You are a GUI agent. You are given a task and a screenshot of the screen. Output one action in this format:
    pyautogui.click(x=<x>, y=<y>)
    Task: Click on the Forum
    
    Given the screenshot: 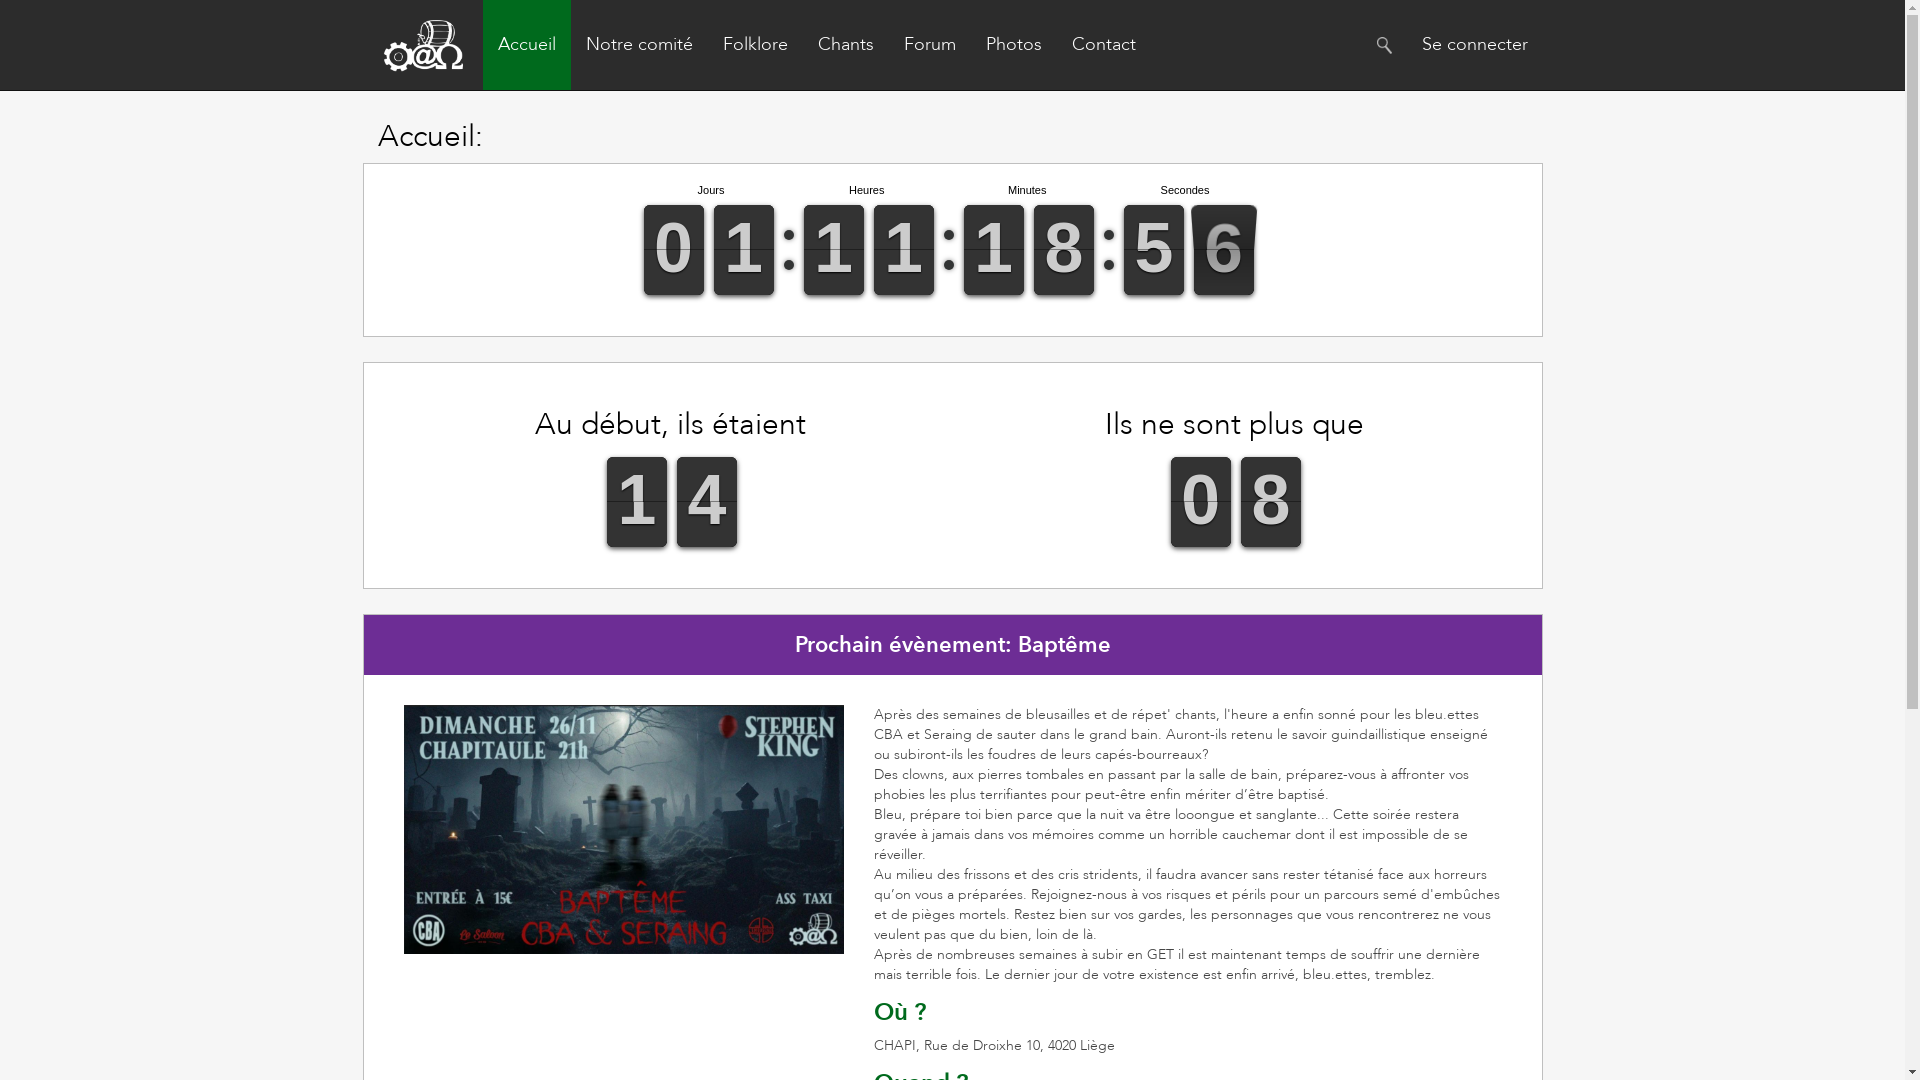 What is the action you would take?
    pyautogui.click(x=929, y=45)
    